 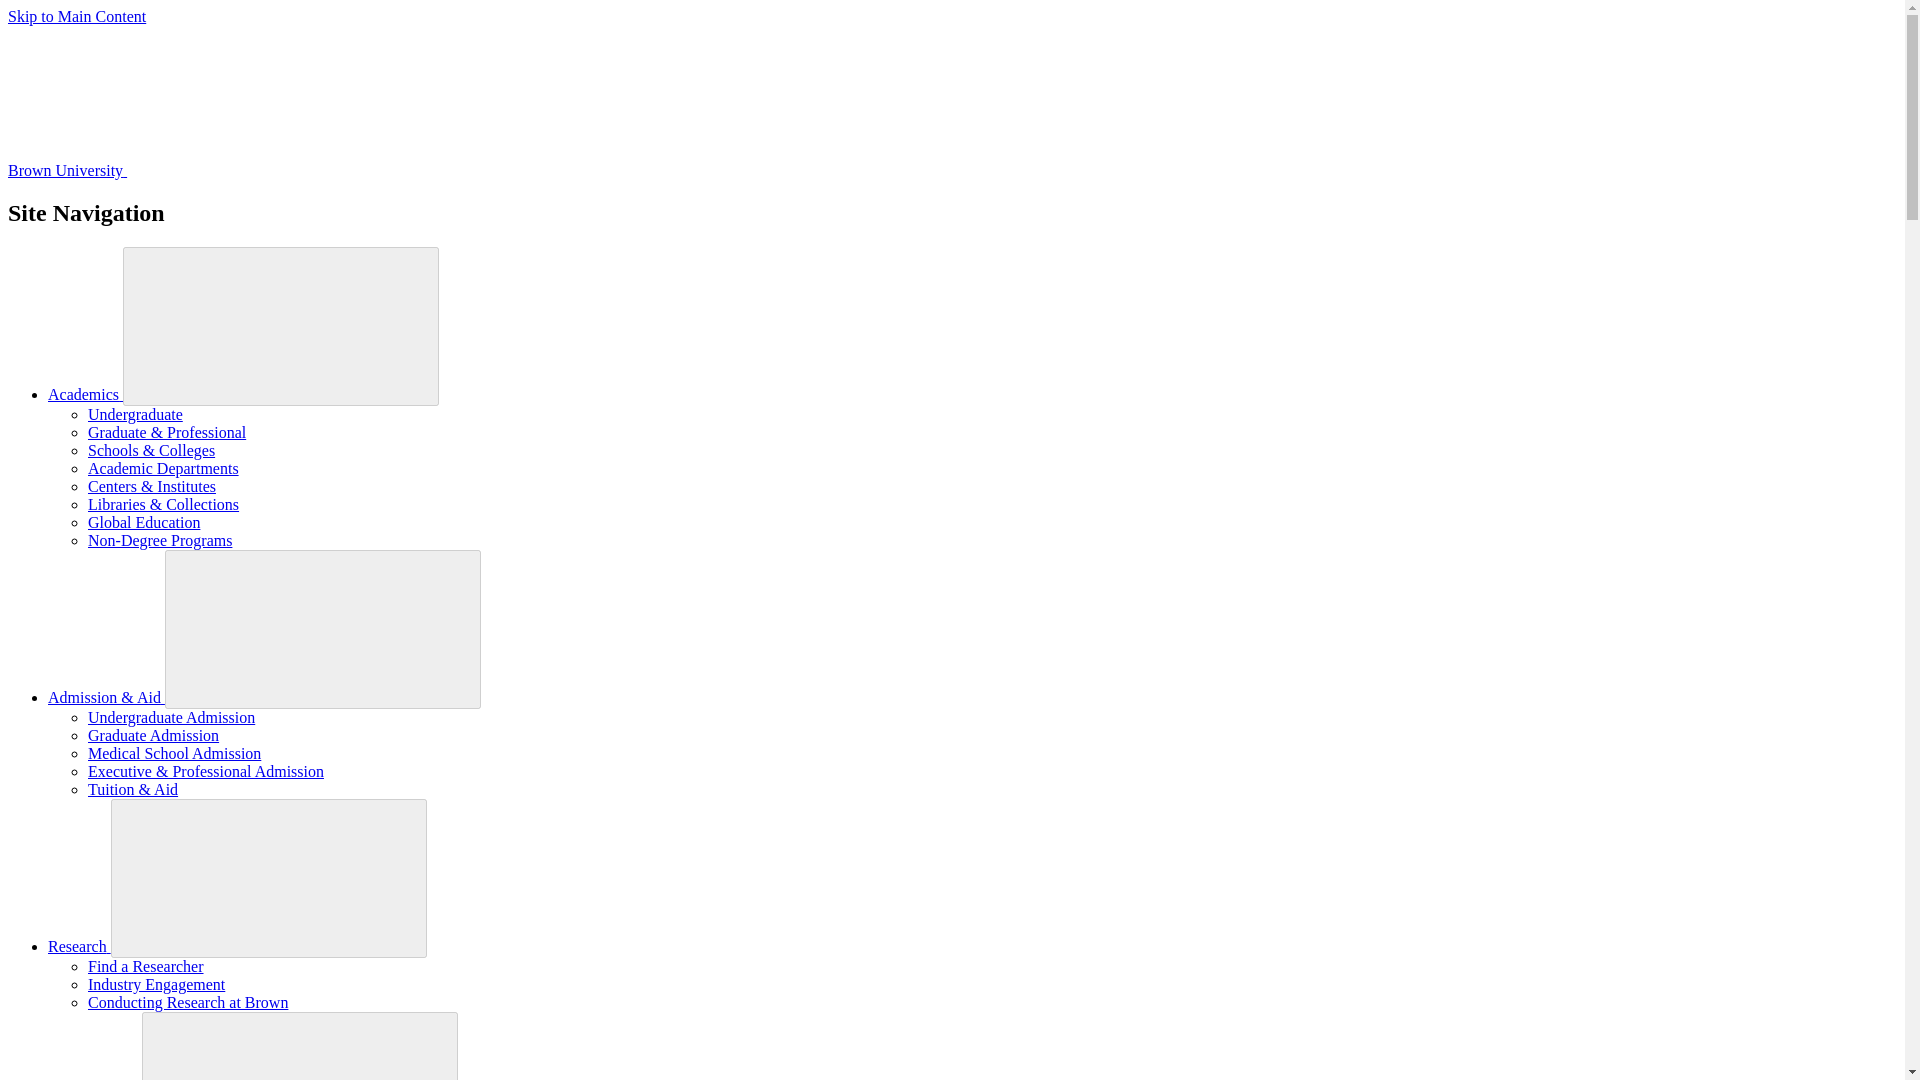 I want to click on Undergraduate Admission, so click(x=172, y=716).